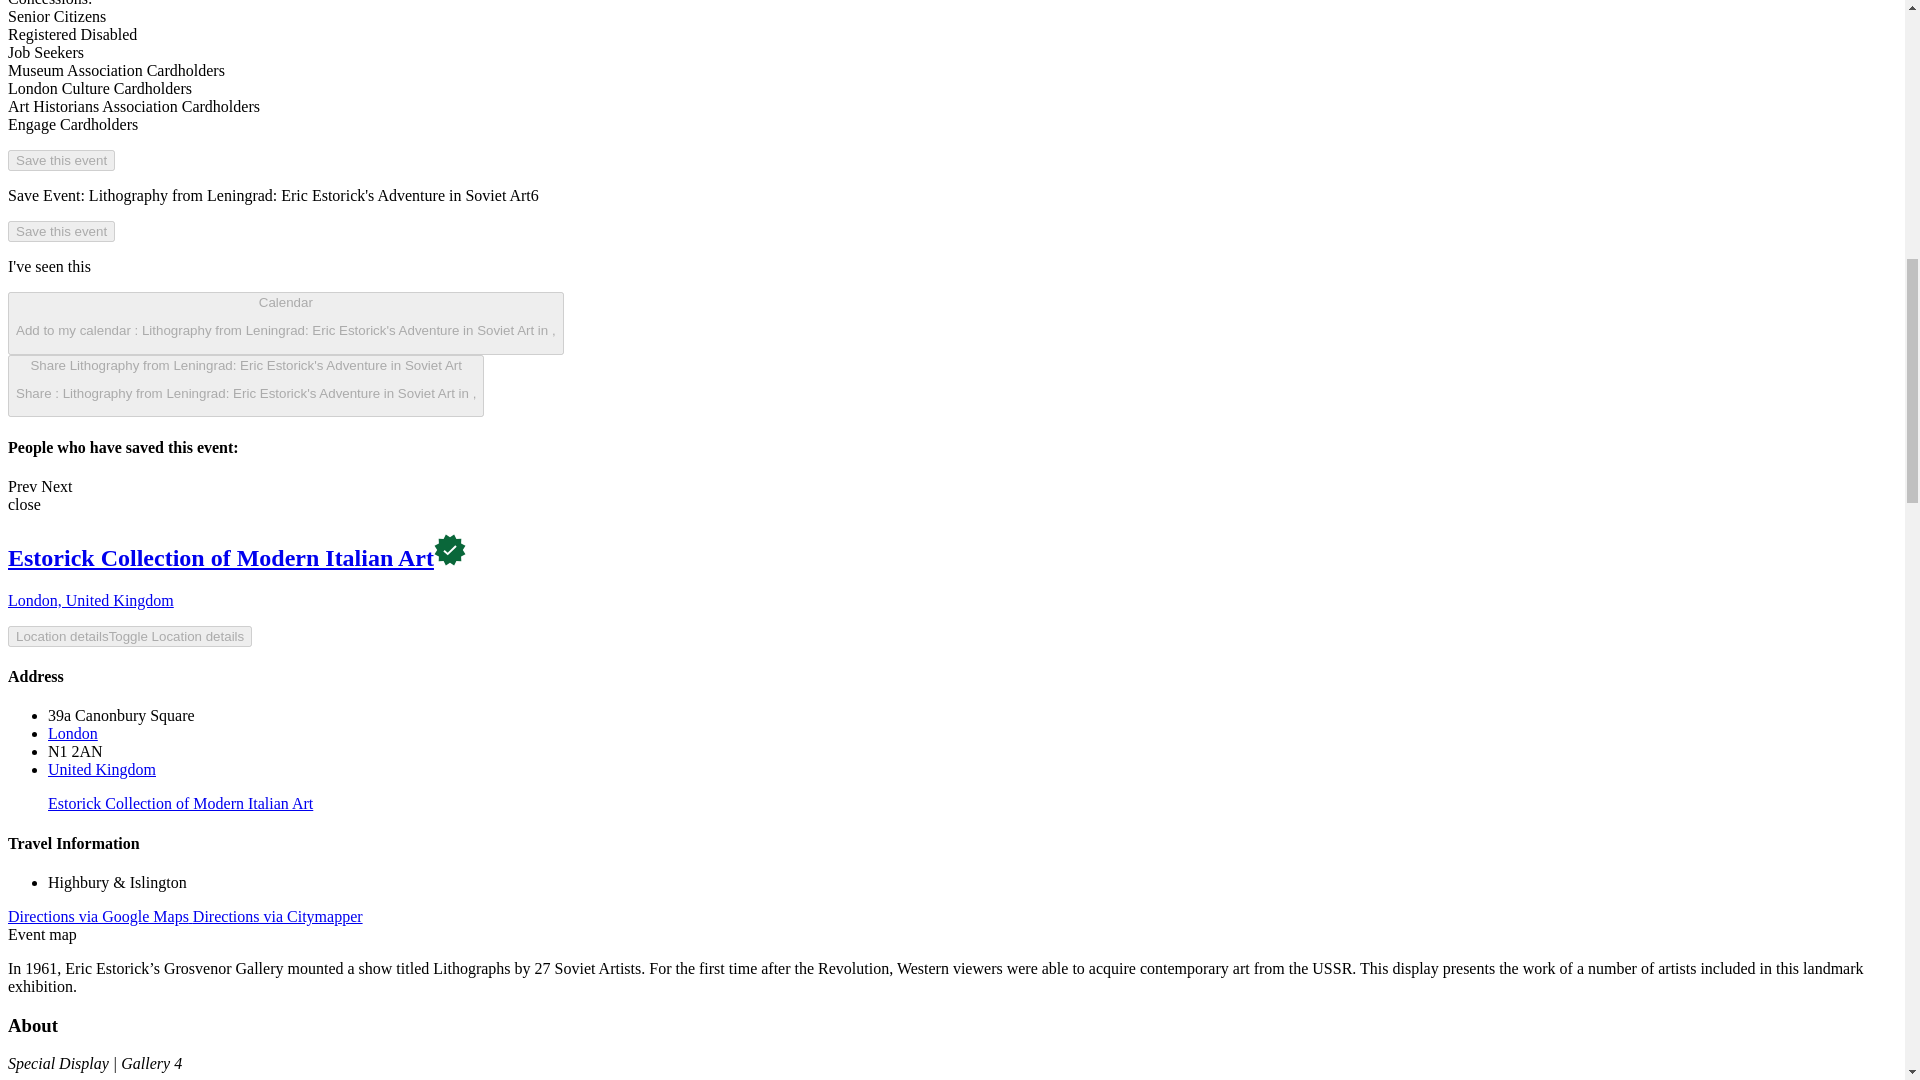 The height and width of the screenshot is (1080, 1920). I want to click on Prev, so click(22, 486).